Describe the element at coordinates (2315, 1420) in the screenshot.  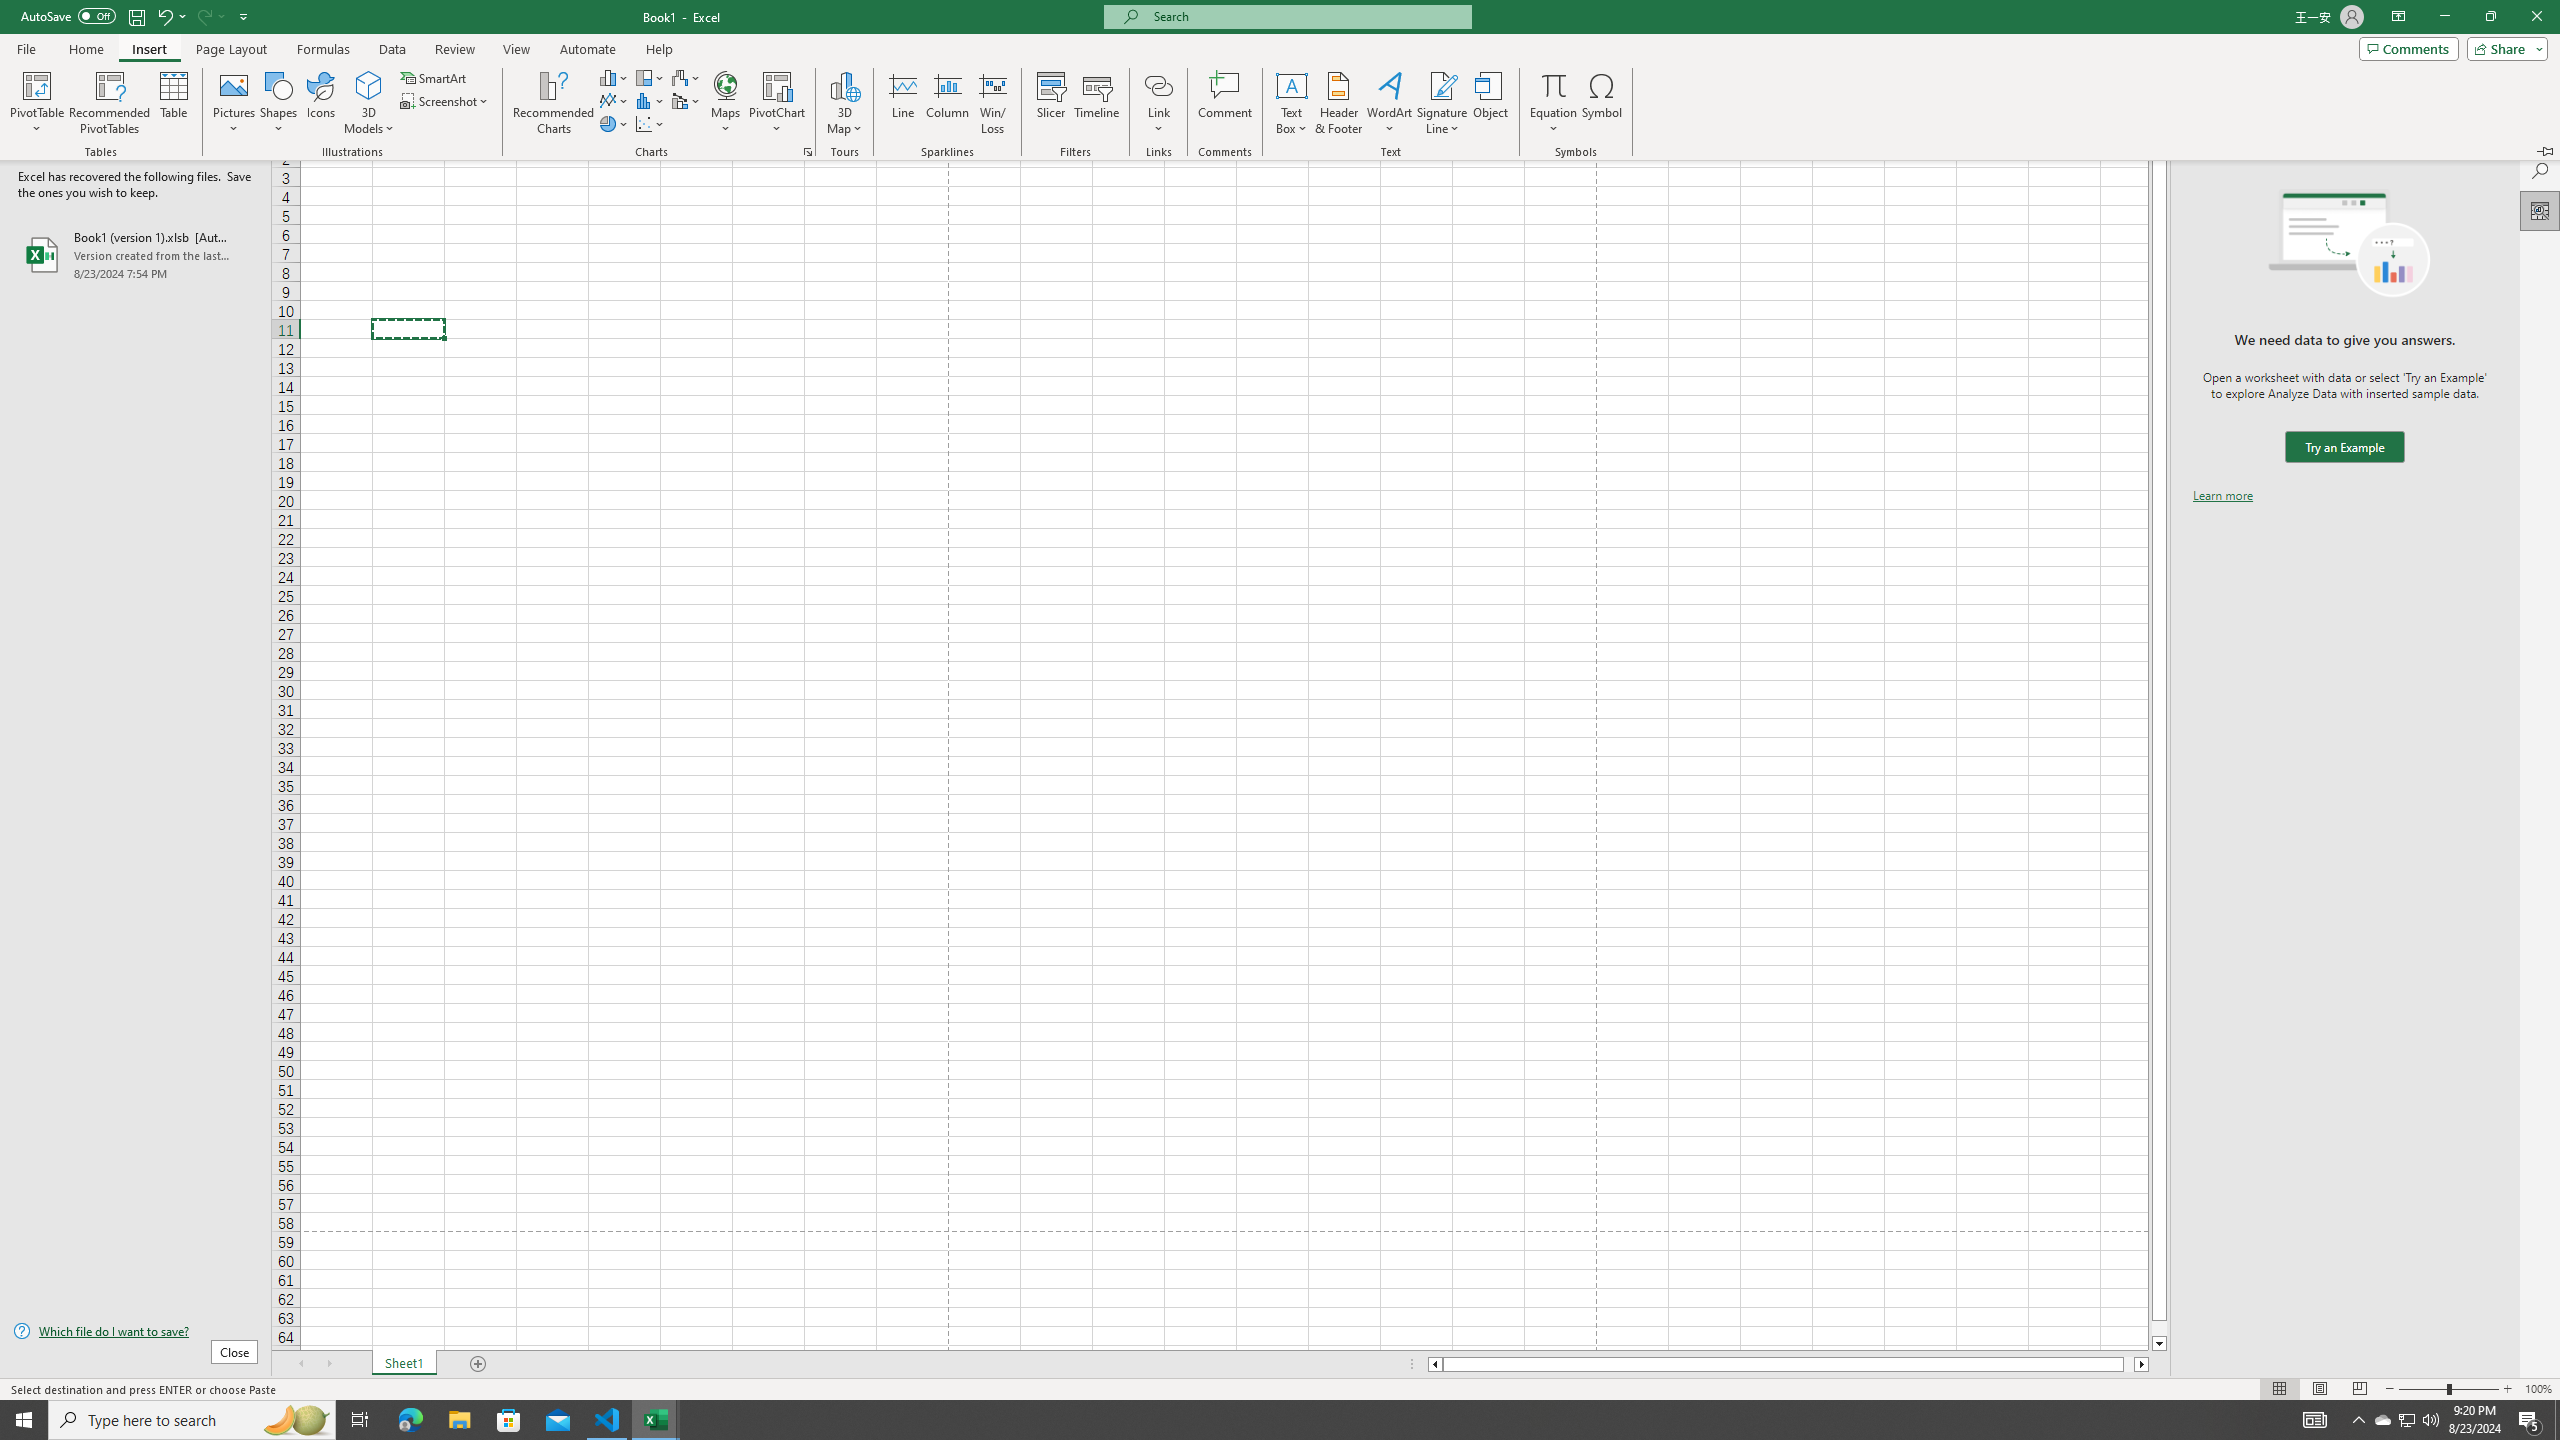
I see `AutomationID: 4105` at that location.